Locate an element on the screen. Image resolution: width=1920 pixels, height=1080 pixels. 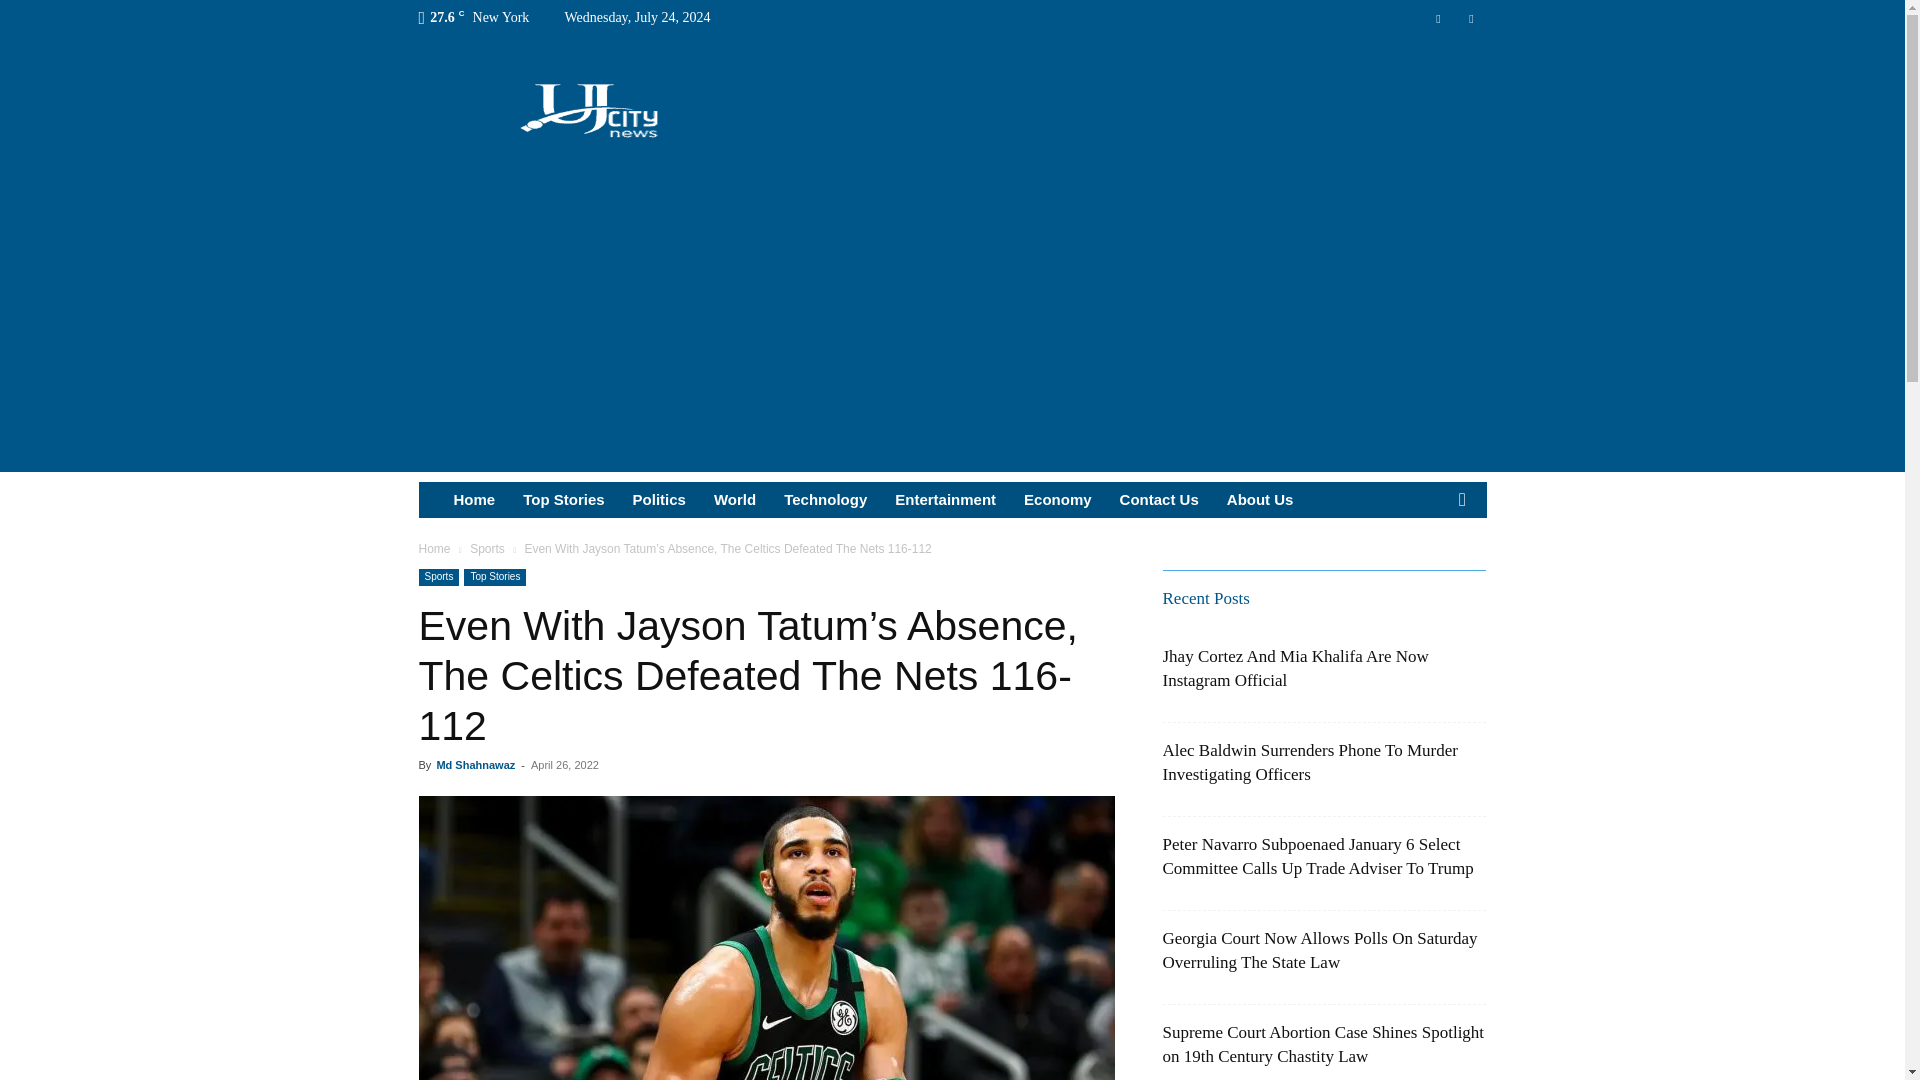
Economy is located at coordinates (1057, 500).